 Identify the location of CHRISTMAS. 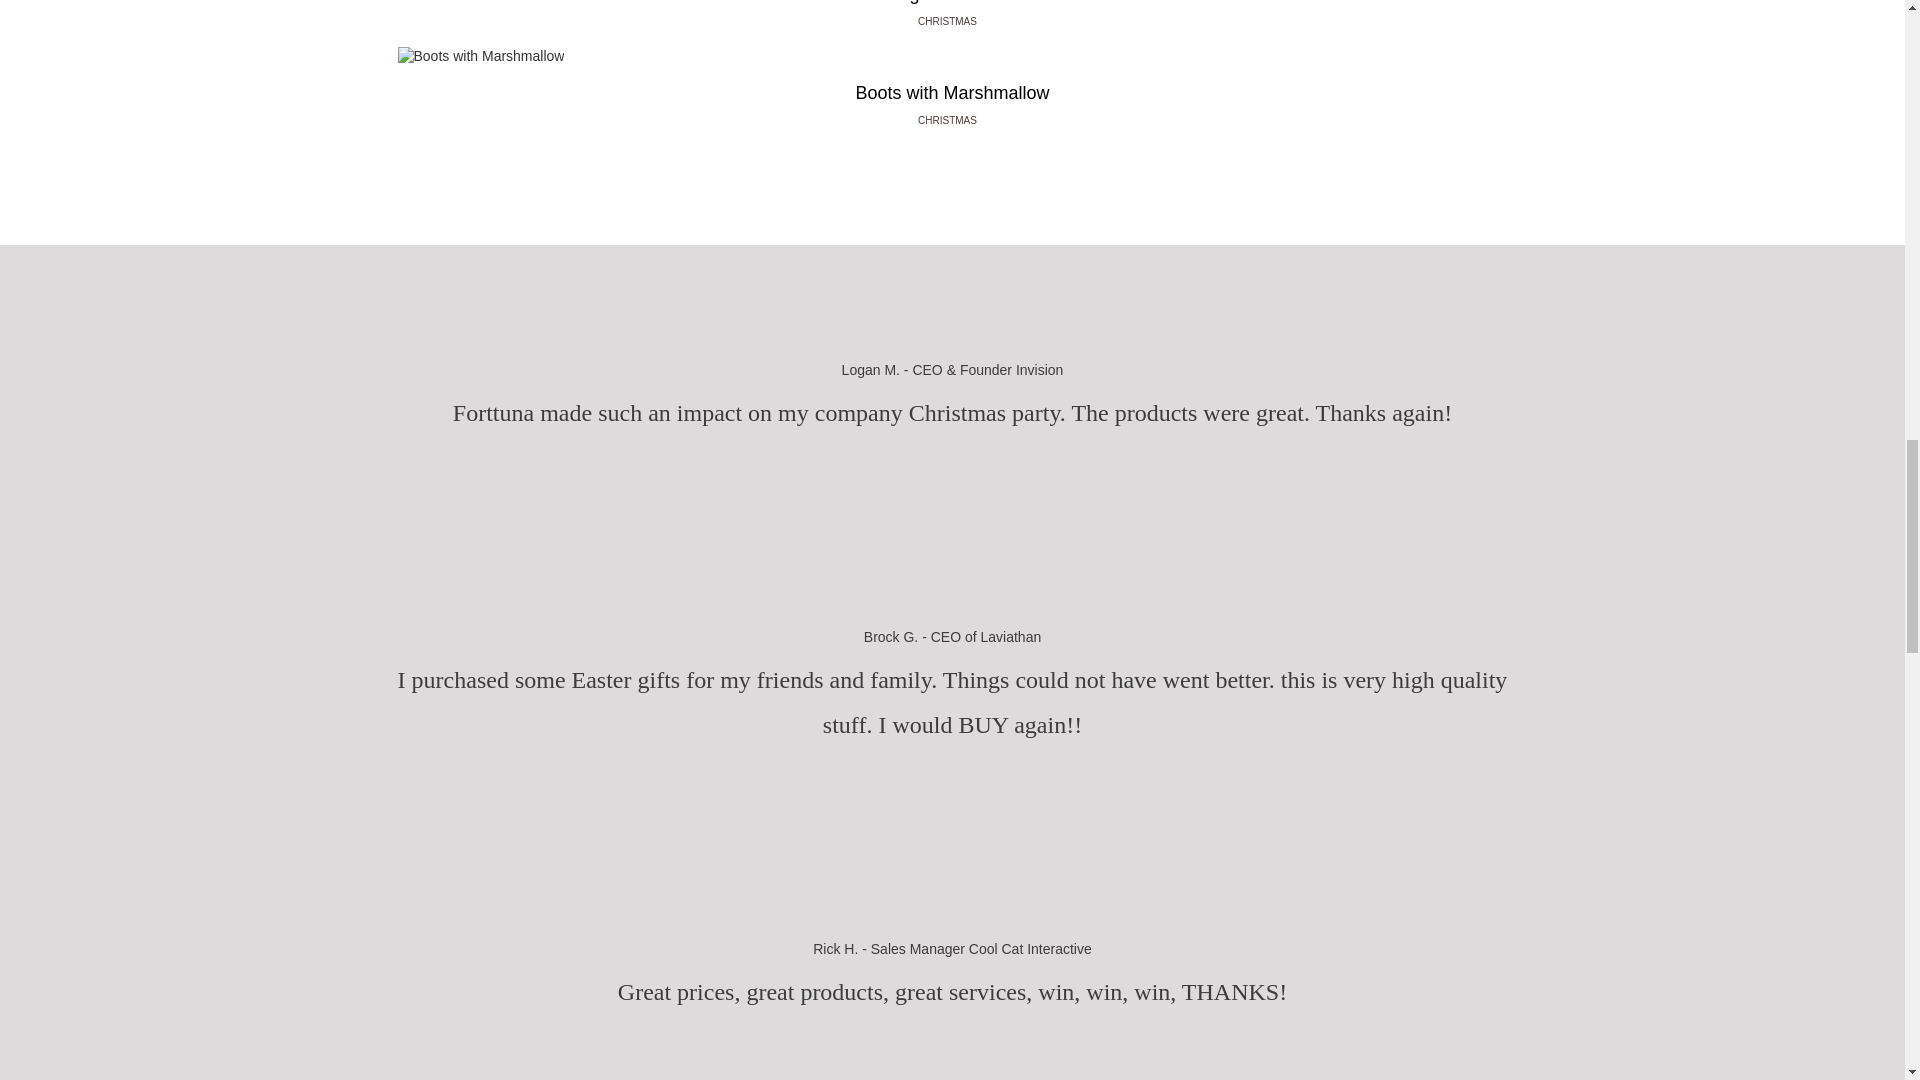
(952, 120).